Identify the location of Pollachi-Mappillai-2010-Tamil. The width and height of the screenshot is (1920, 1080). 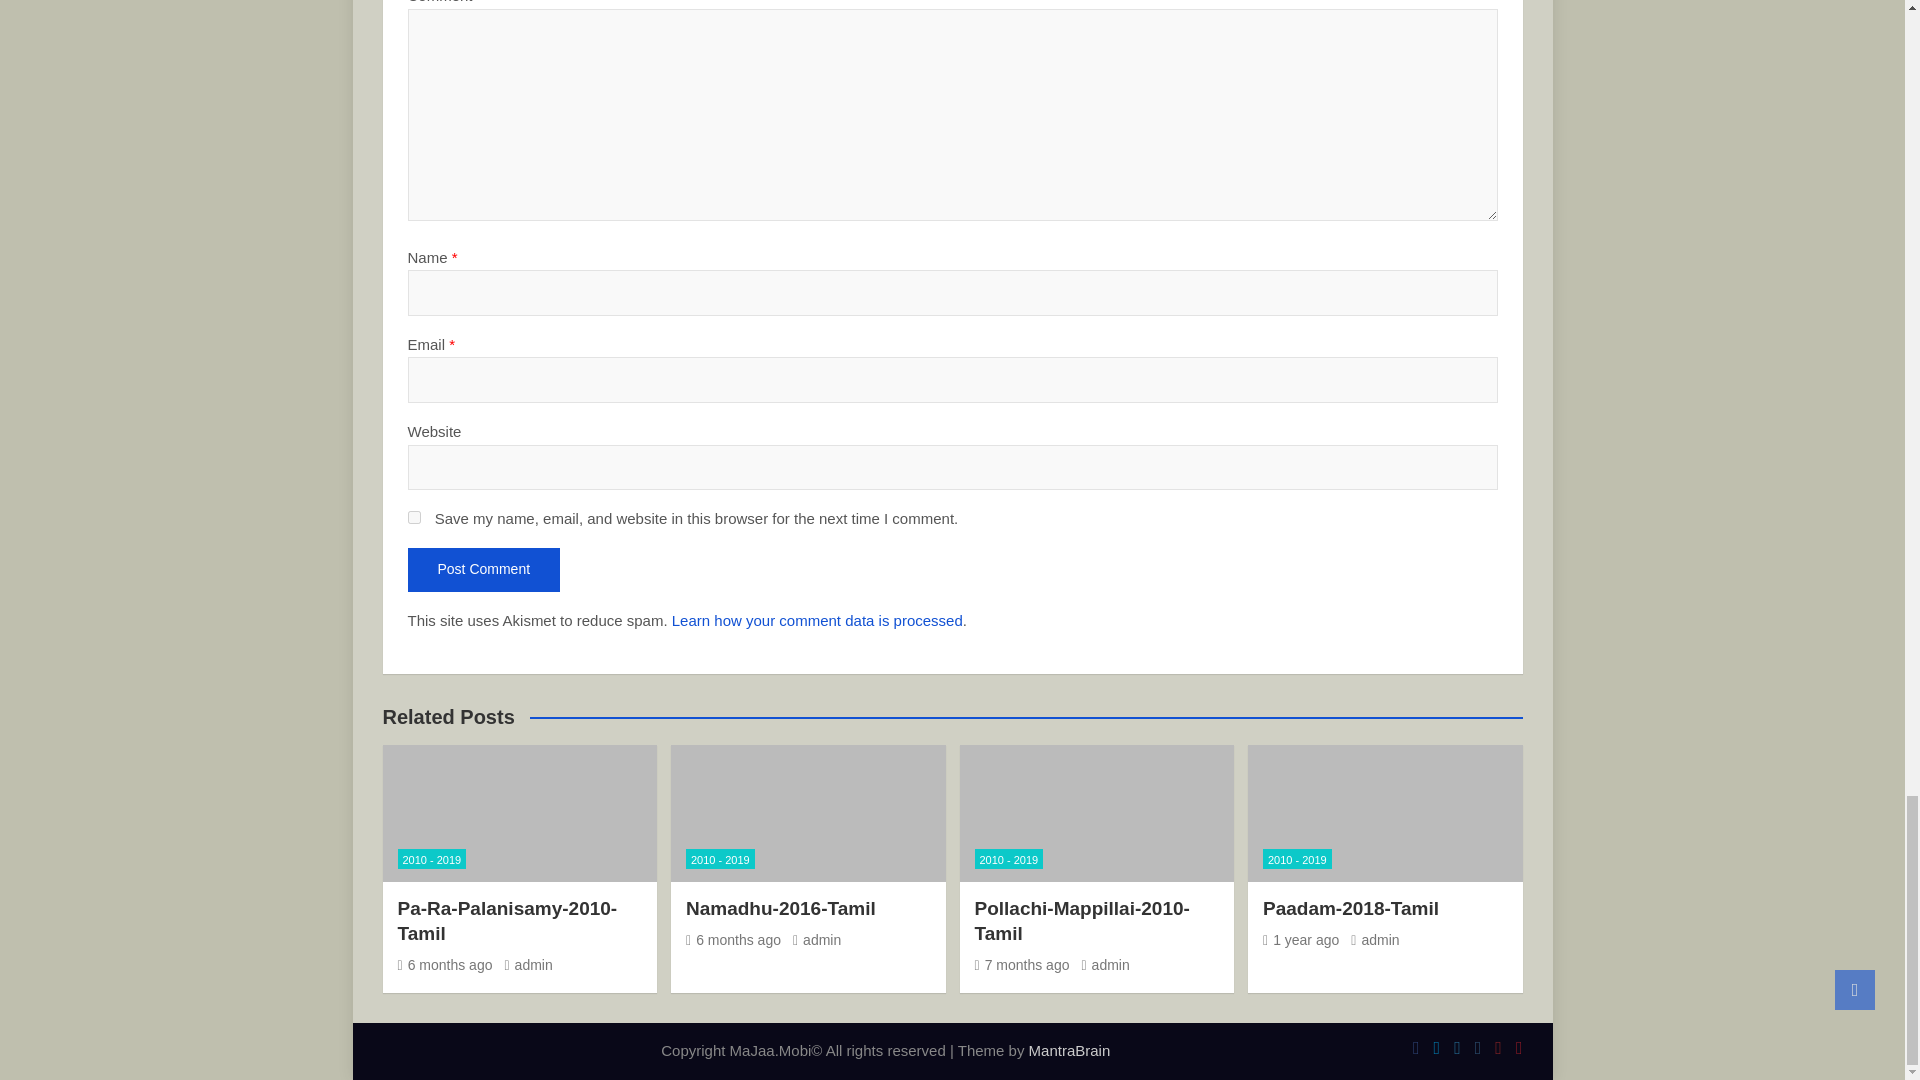
(1021, 964).